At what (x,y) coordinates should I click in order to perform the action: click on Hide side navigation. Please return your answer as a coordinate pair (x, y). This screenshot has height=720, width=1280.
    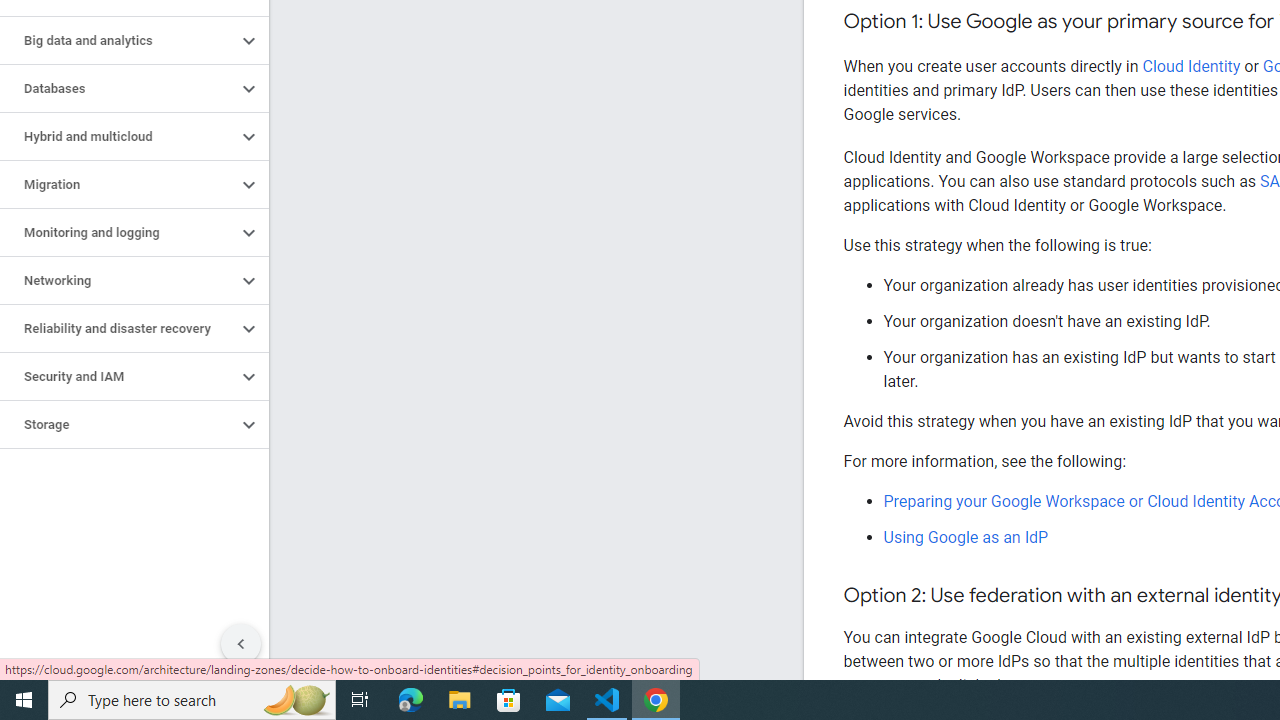
    Looking at the image, I should click on (241, 644).